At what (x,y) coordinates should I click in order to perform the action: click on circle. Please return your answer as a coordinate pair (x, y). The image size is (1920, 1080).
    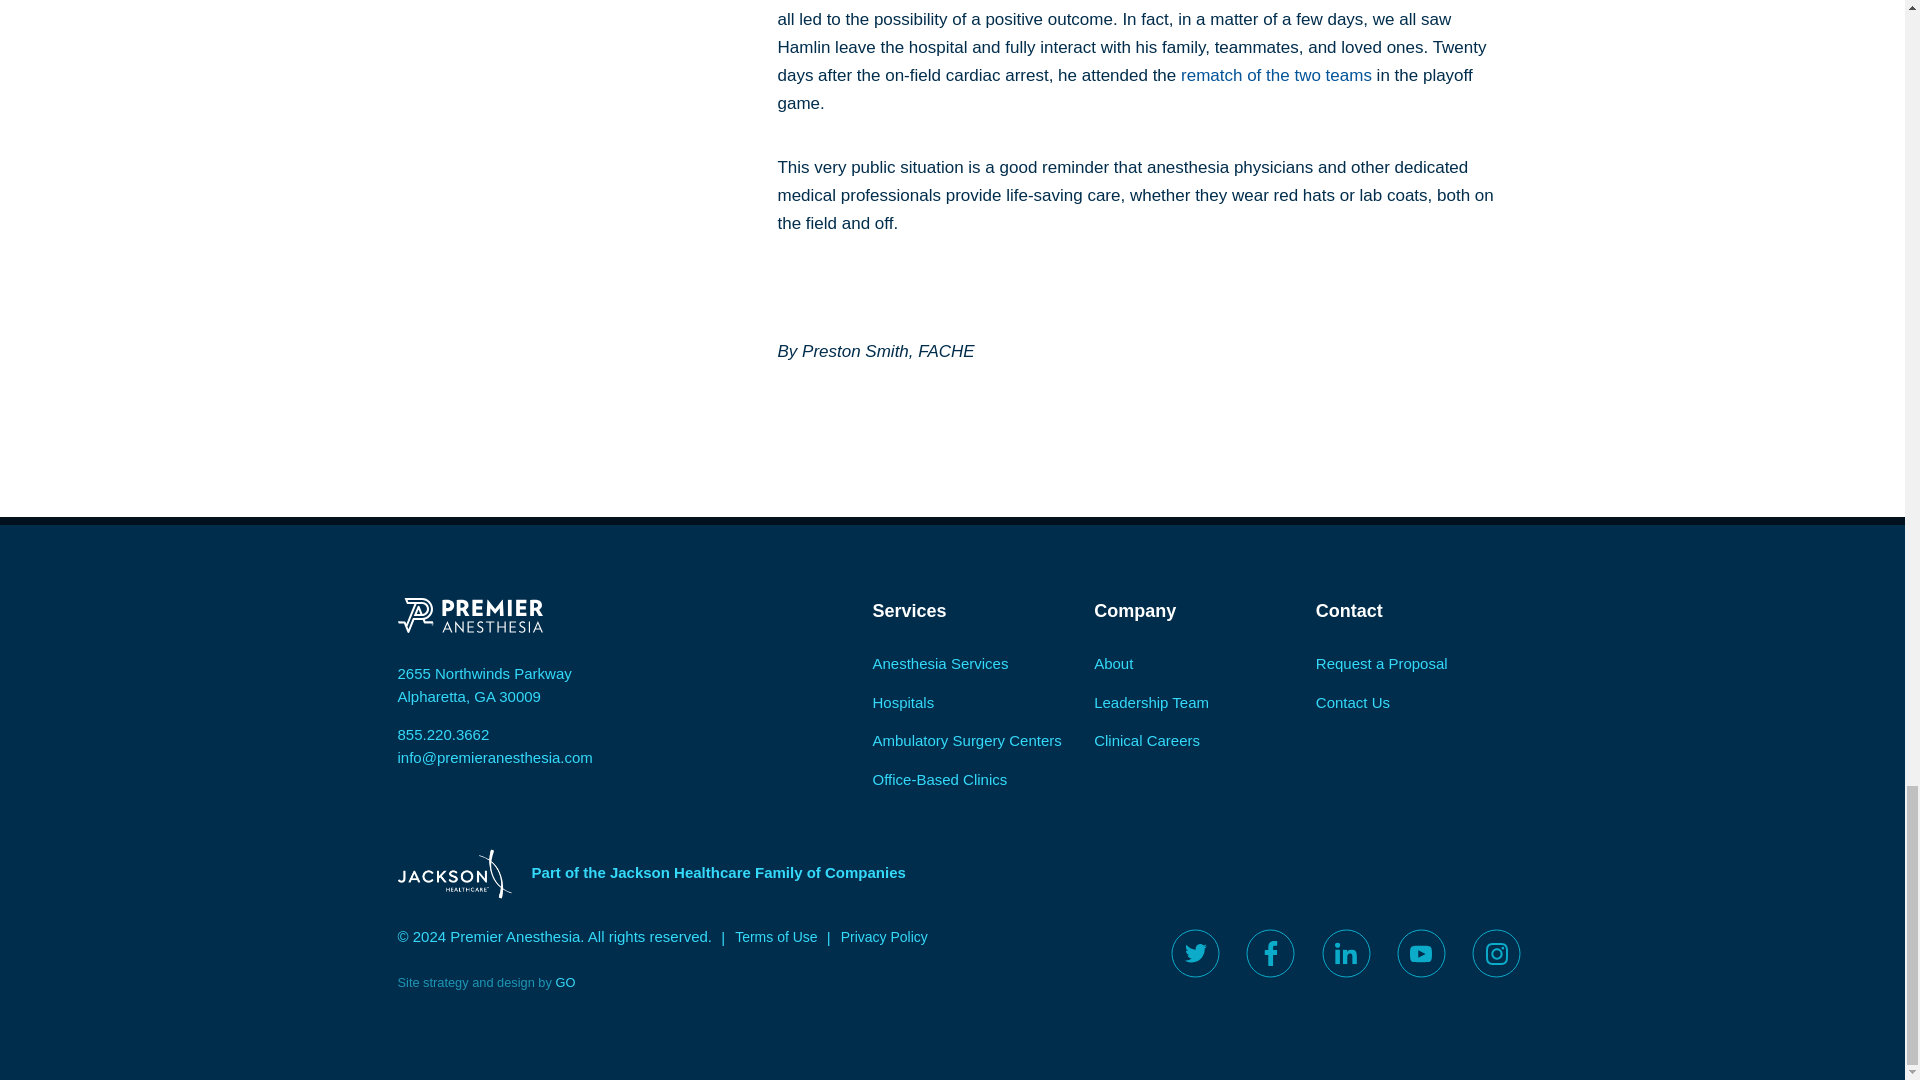
    Looking at the image, I should click on (1421, 953).